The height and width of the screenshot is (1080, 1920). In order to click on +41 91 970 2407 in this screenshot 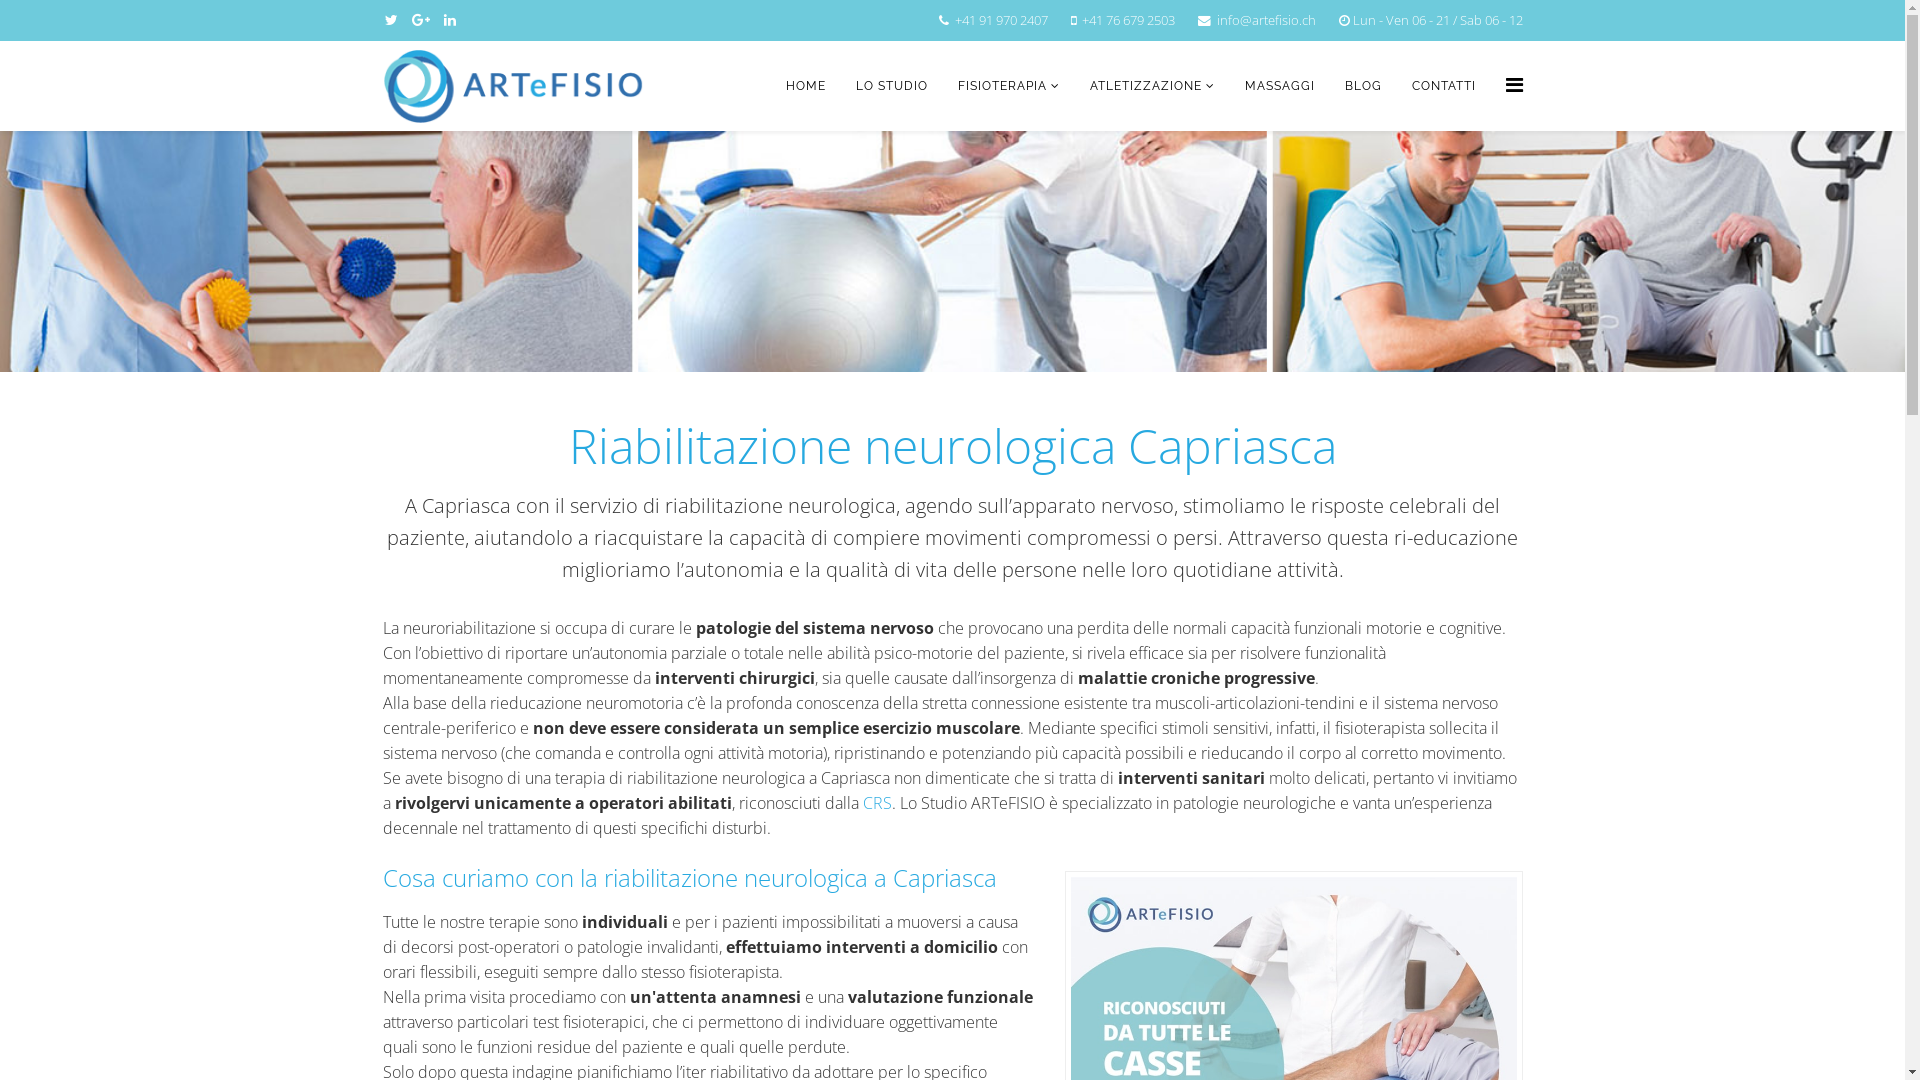, I will do `click(1000, 20)`.